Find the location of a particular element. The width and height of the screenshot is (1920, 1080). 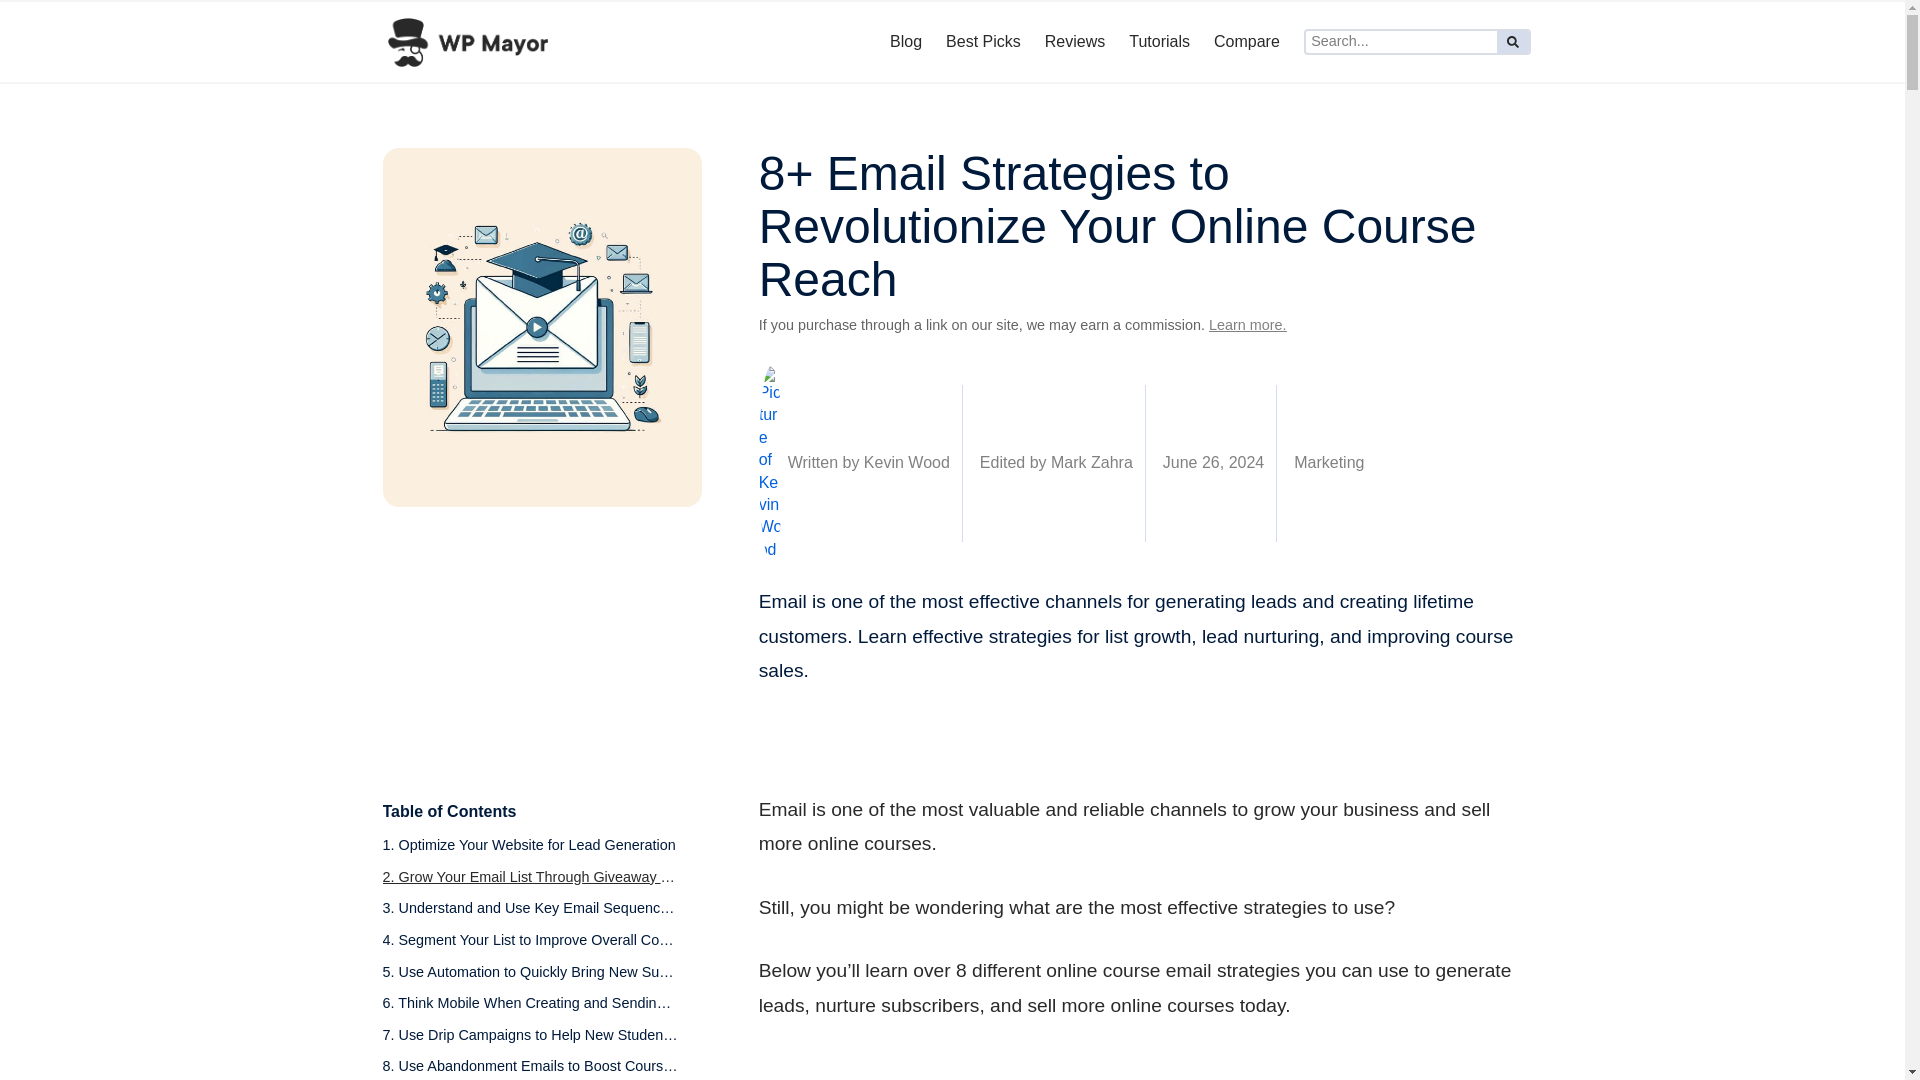

6. Think Mobile When Creating and Sending Emails is located at coordinates (530, 1008).